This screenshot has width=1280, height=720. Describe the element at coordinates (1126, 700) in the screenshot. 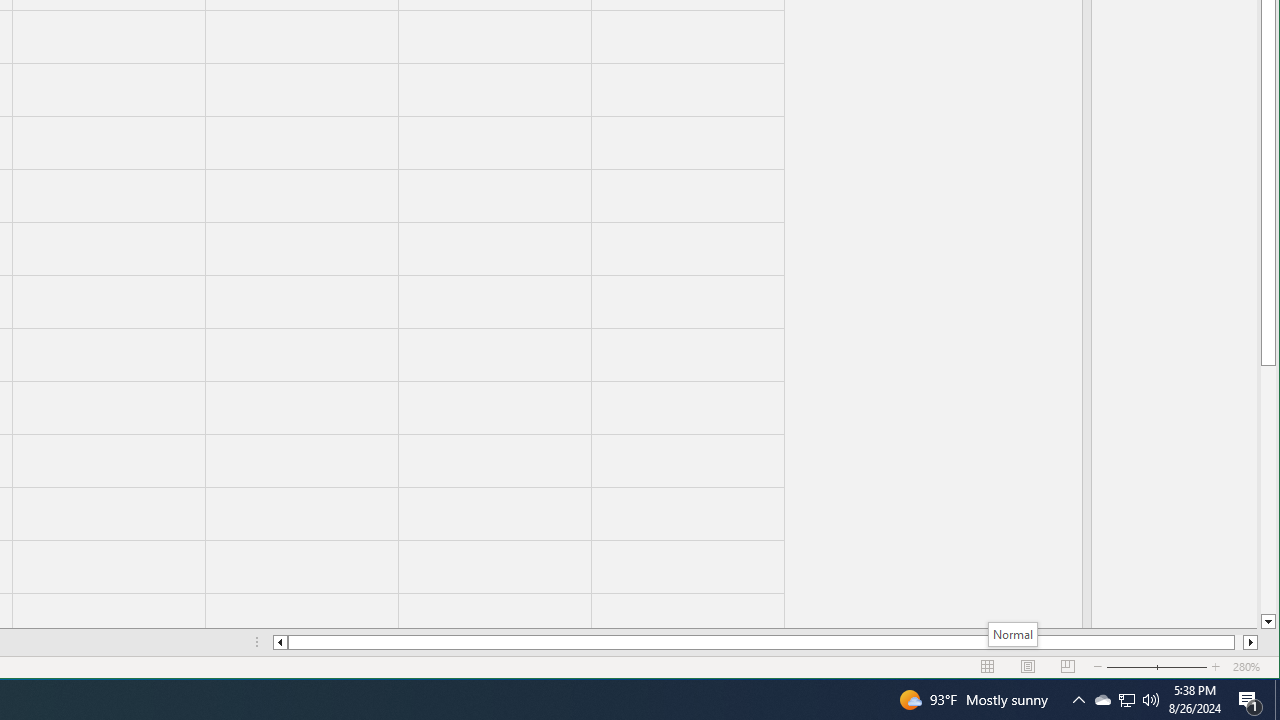

I see `User Promoted Notification Area` at that location.